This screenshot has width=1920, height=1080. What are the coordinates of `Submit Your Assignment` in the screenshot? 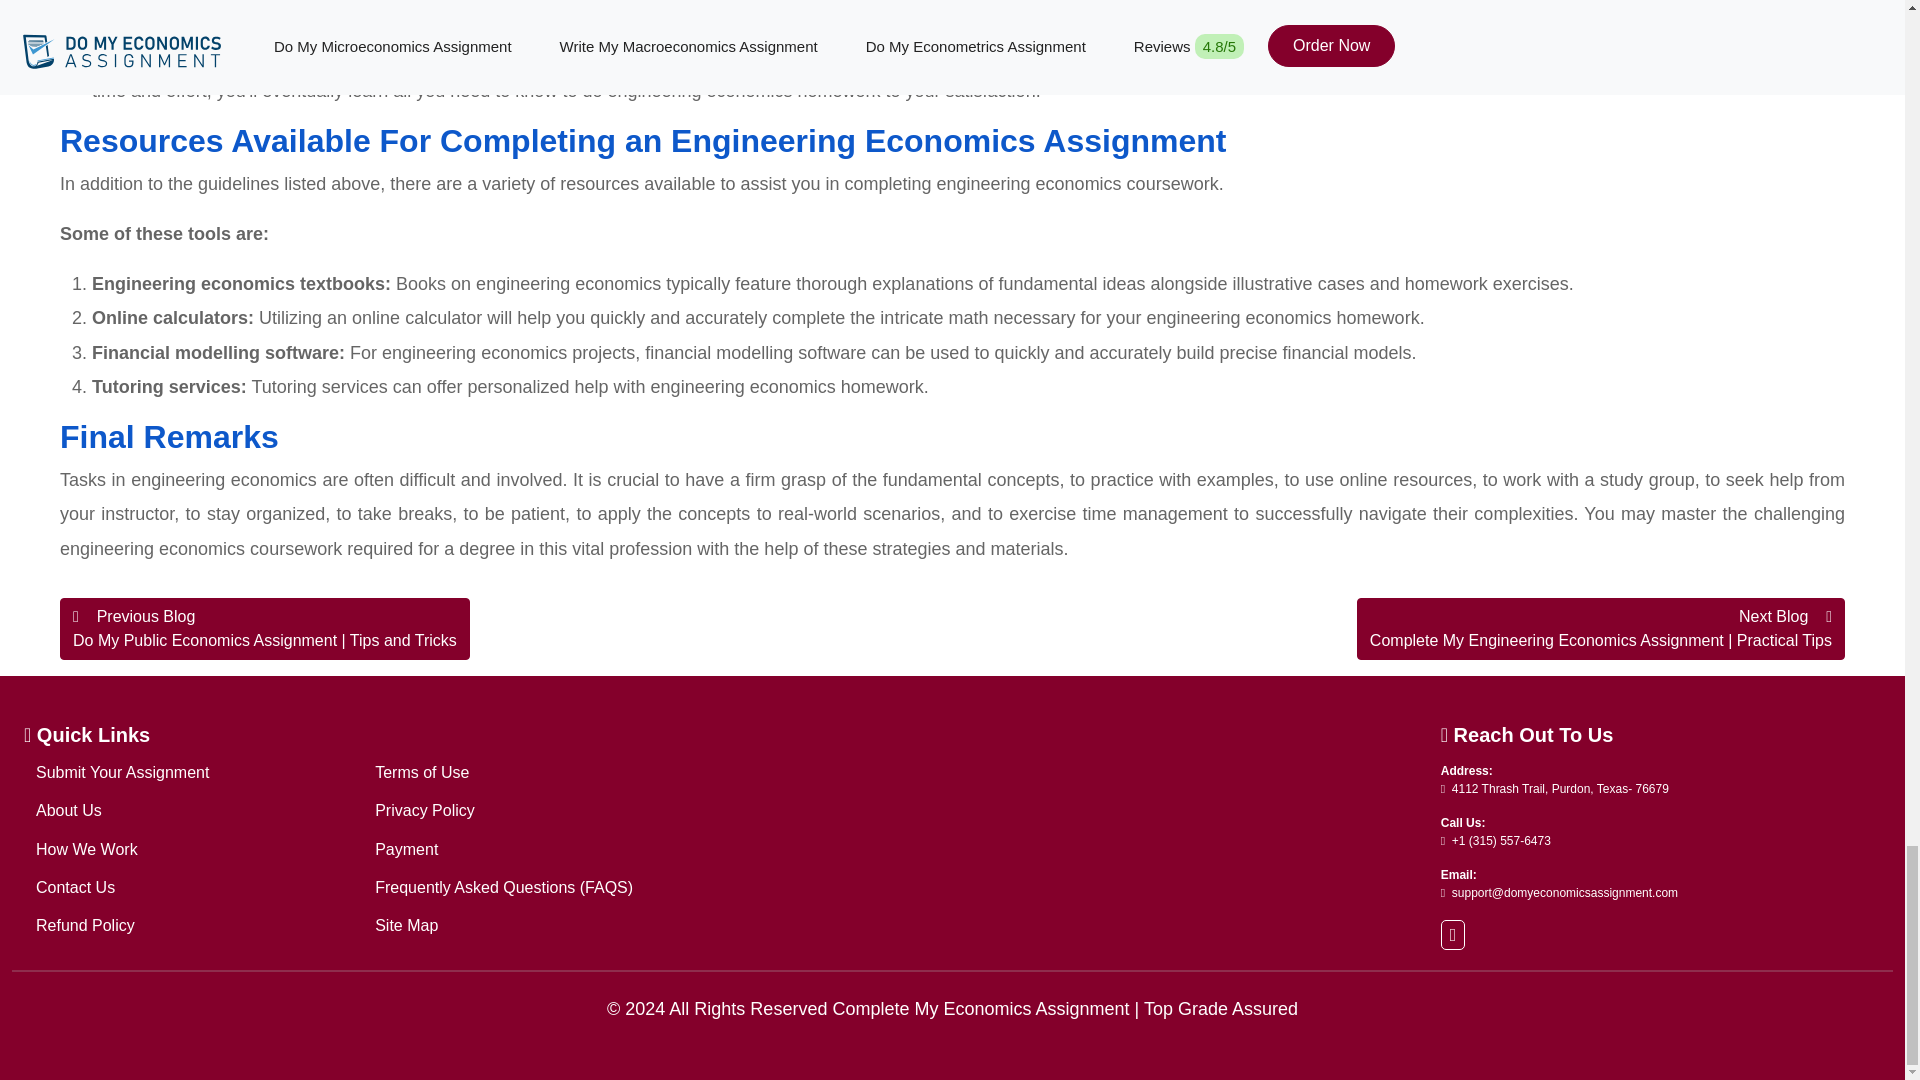 It's located at (122, 772).